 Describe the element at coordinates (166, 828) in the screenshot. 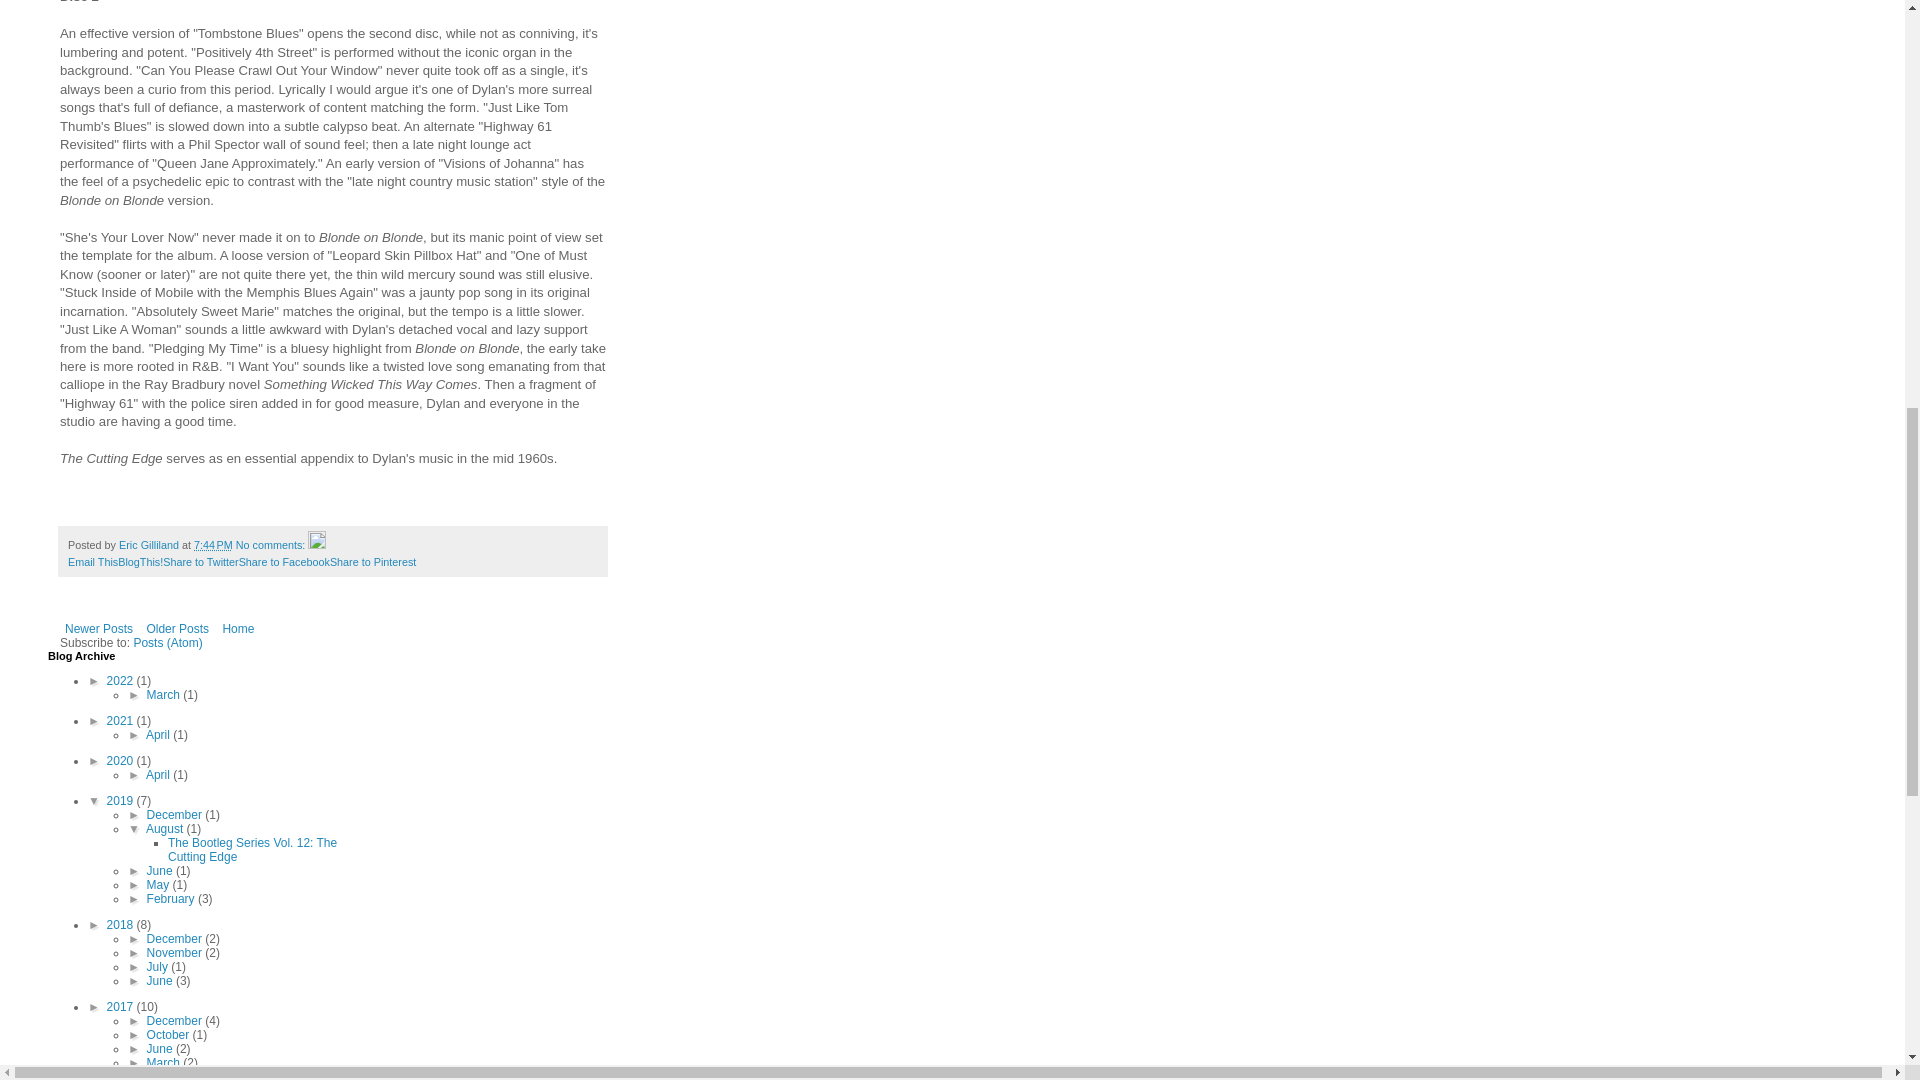

I see `August` at that location.